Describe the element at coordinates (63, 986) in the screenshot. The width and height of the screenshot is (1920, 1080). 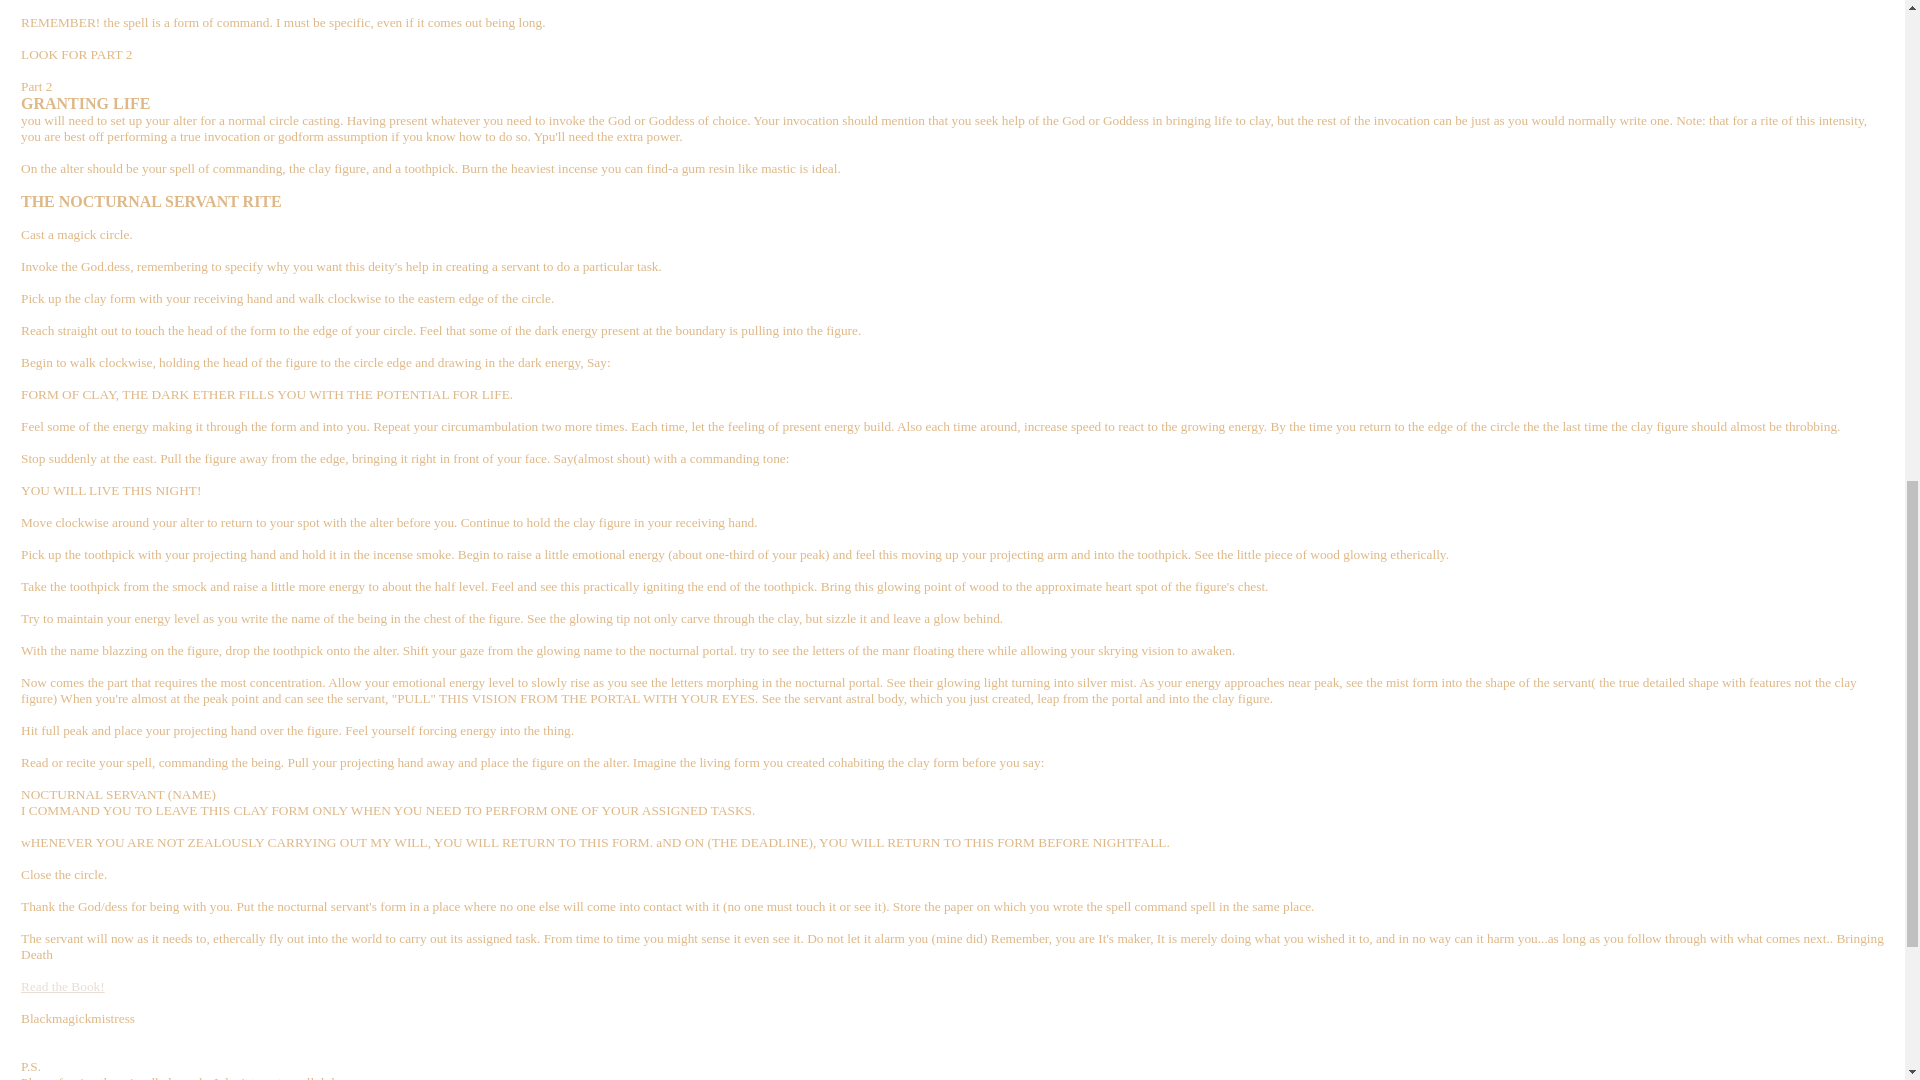
I see `Read the Book!` at that location.